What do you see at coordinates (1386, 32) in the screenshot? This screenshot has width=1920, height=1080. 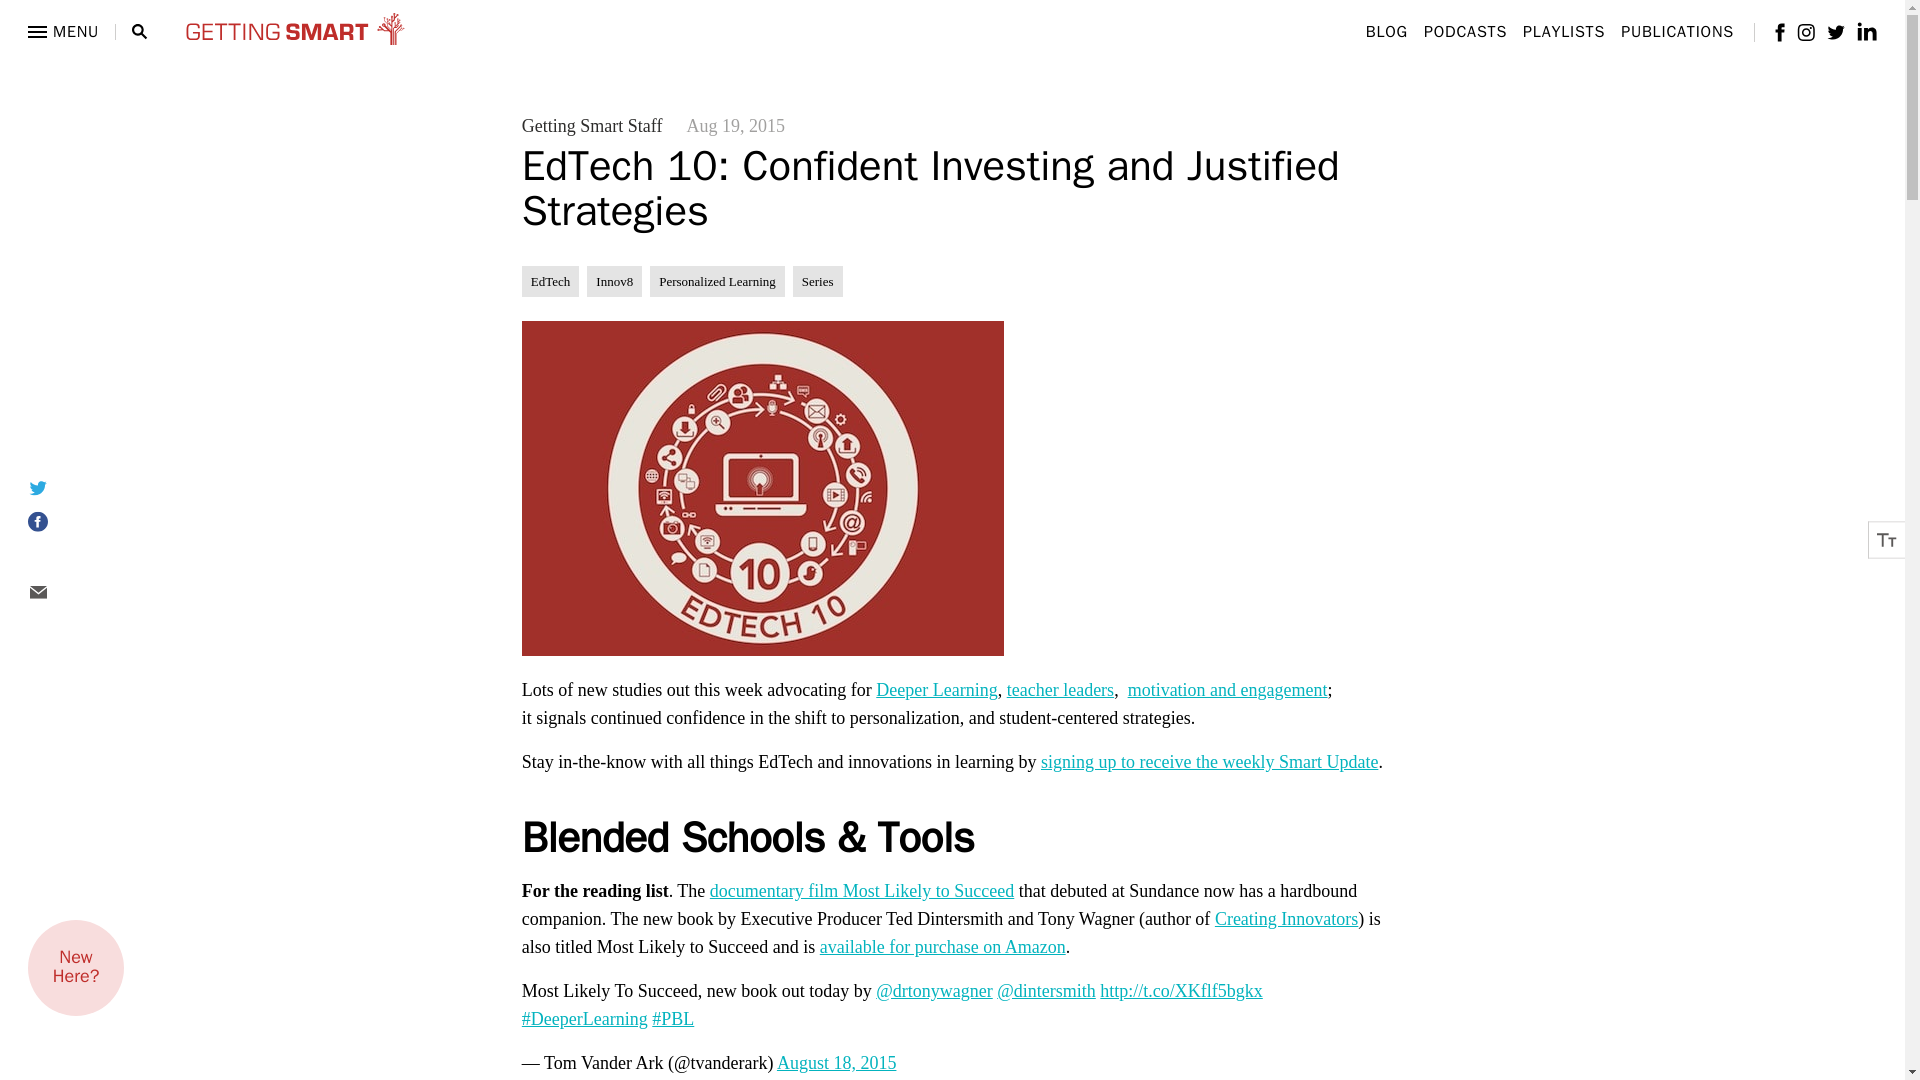 I see `BLOG` at bounding box center [1386, 32].